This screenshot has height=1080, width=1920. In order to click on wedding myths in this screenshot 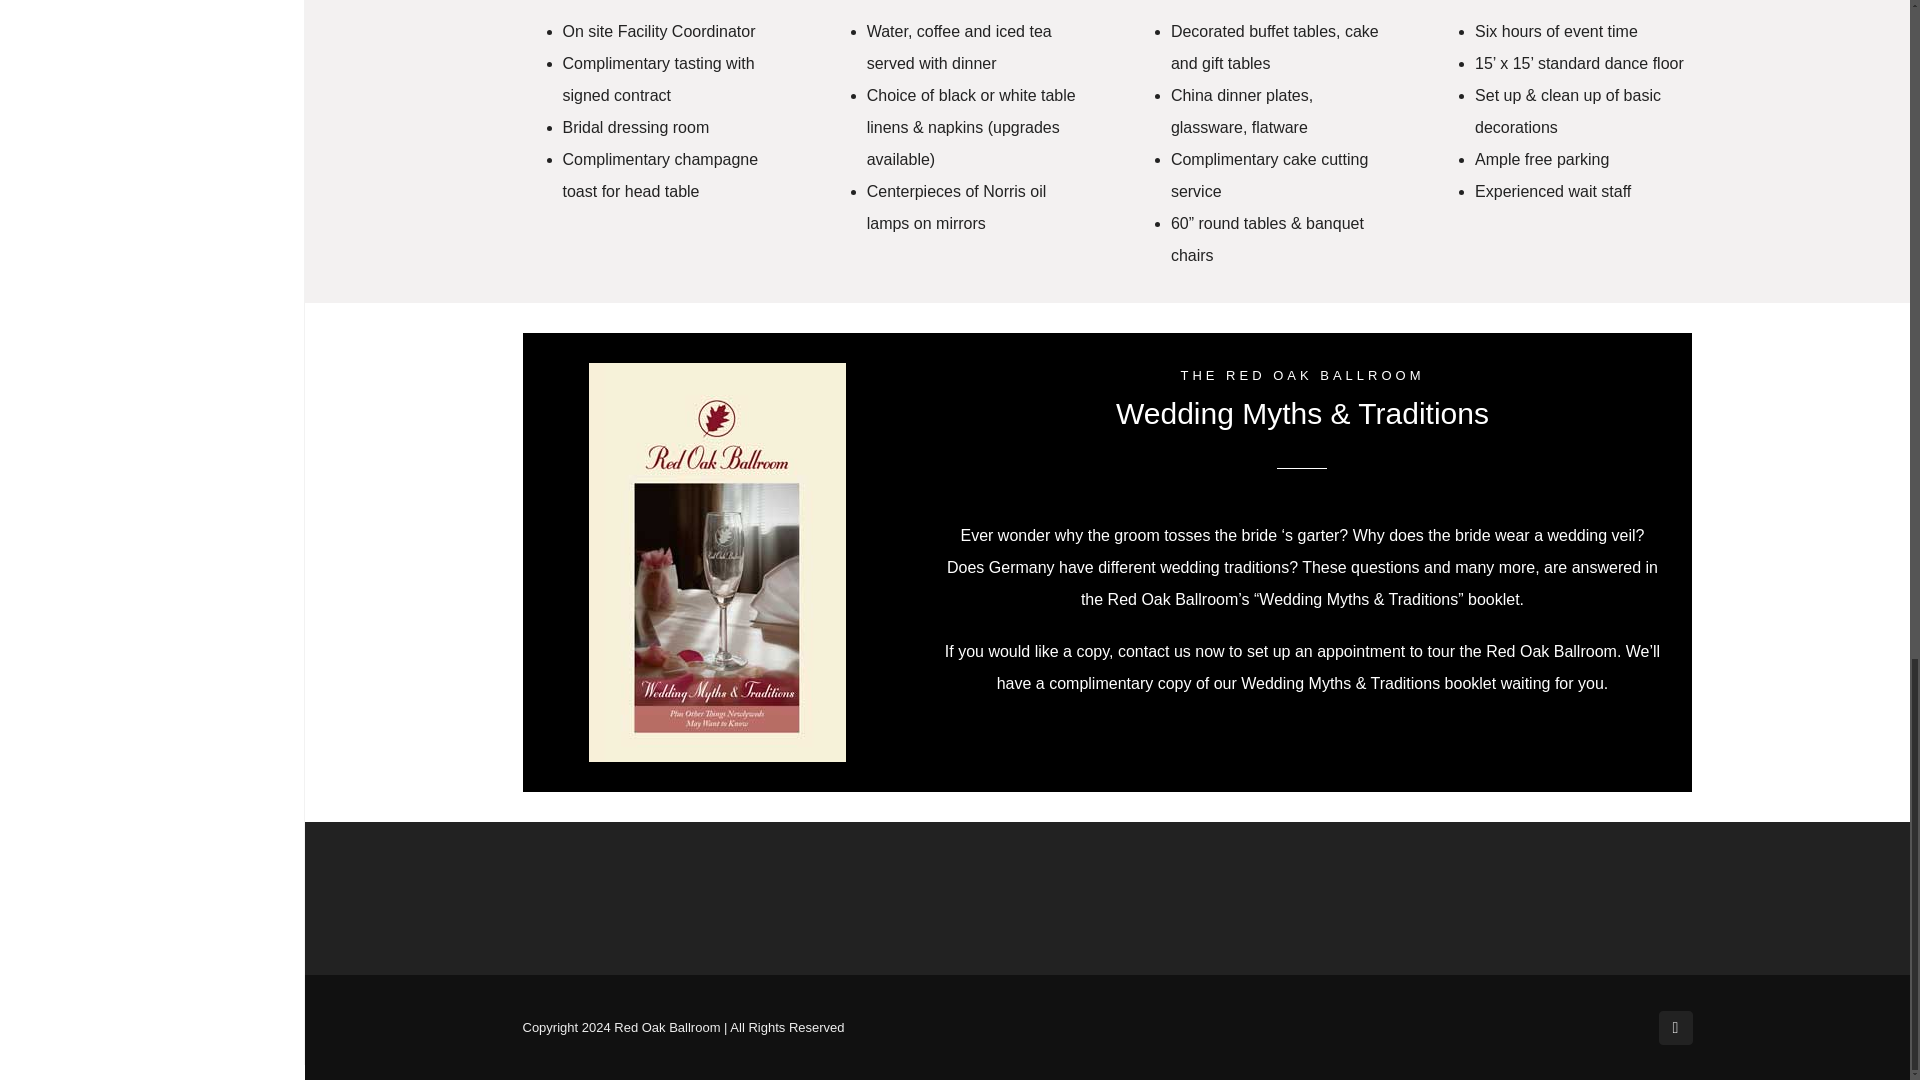, I will do `click(718, 562)`.